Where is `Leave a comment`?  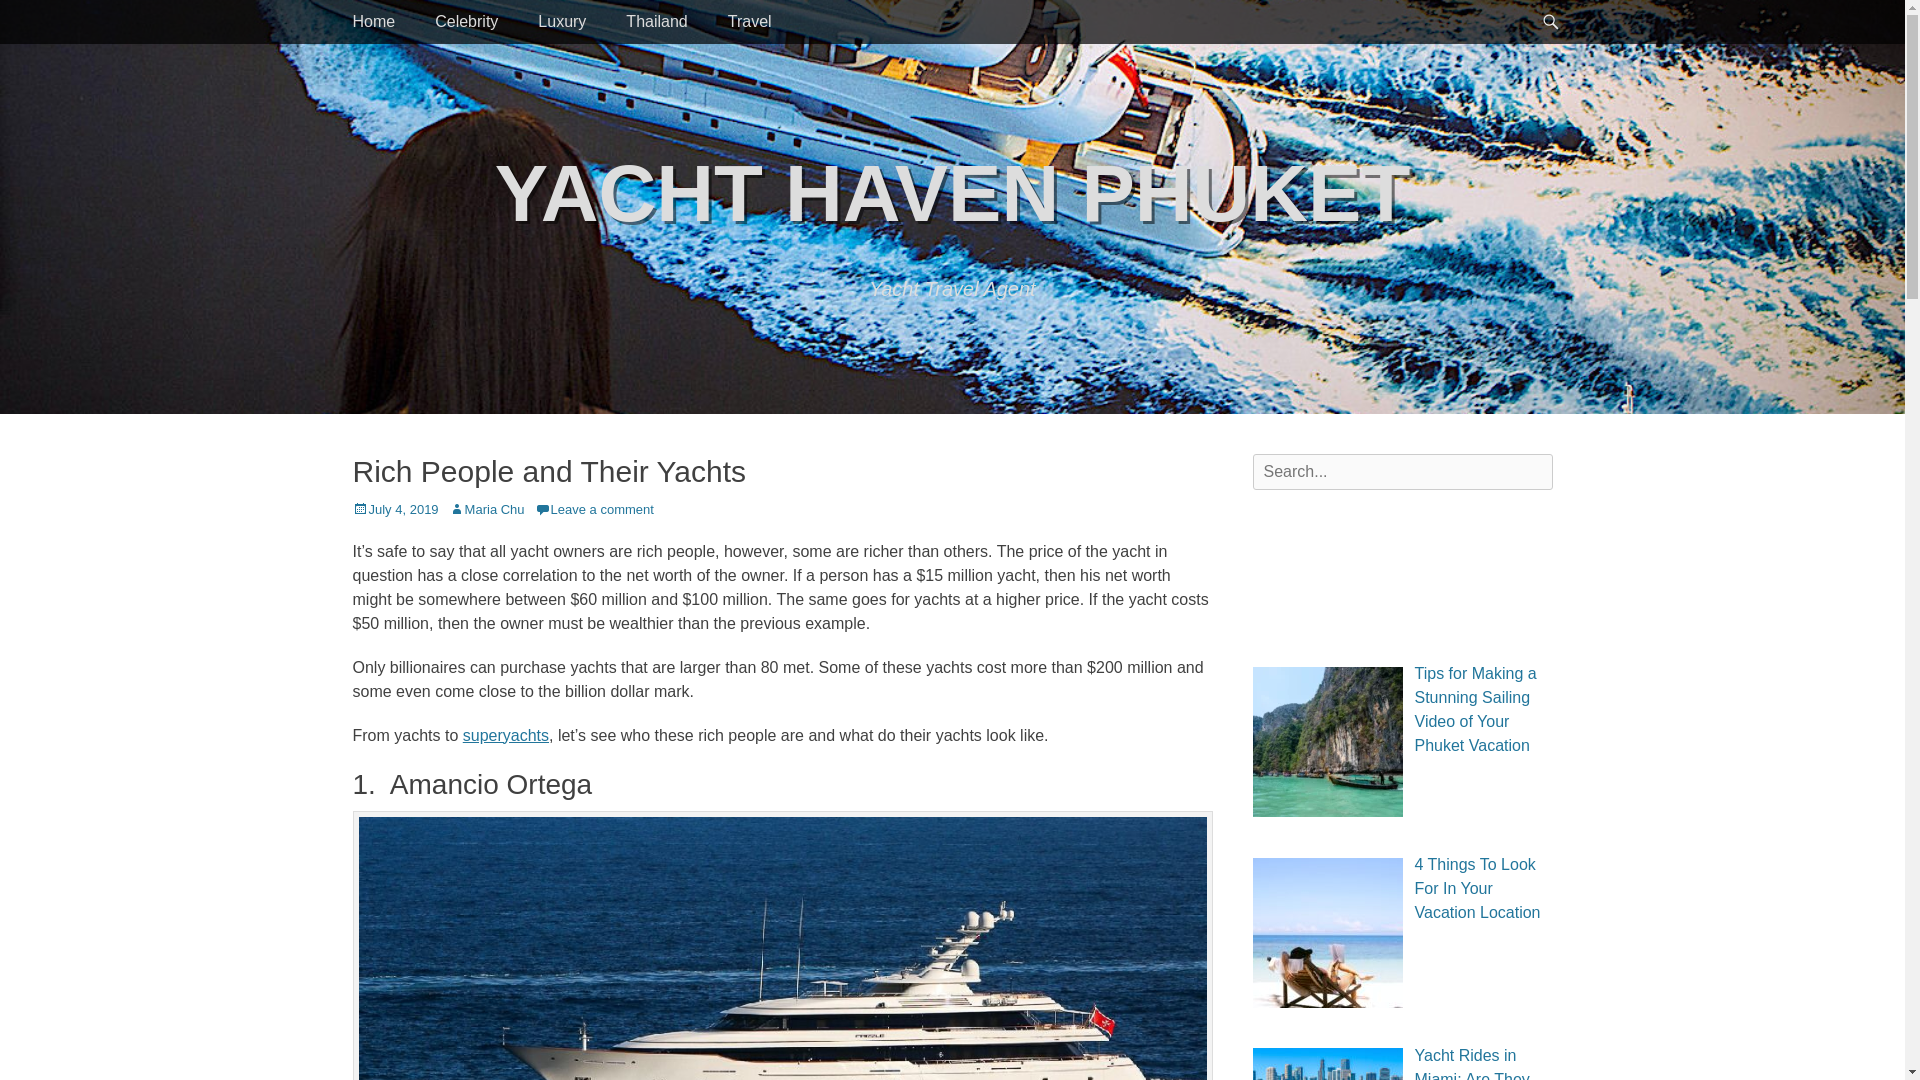
Leave a comment is located at coordinates (594, 510).